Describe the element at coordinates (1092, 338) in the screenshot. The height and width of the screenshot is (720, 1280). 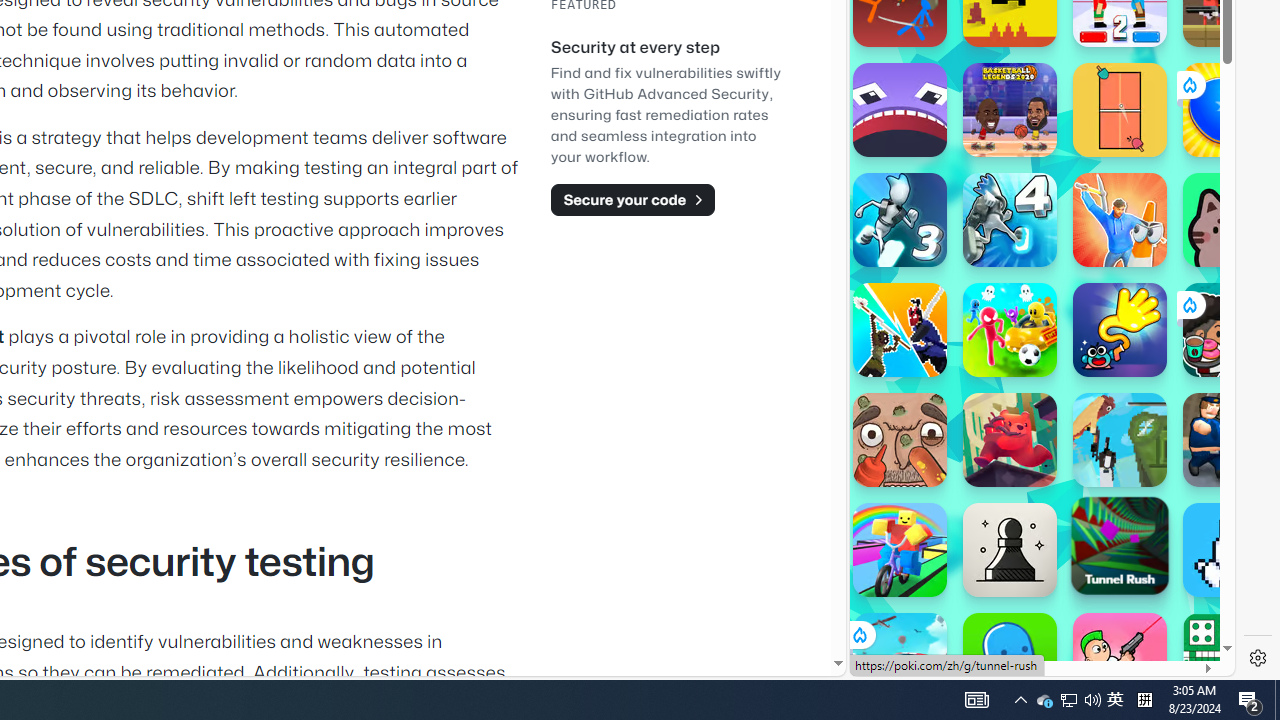
I see `poki.com` at that location.